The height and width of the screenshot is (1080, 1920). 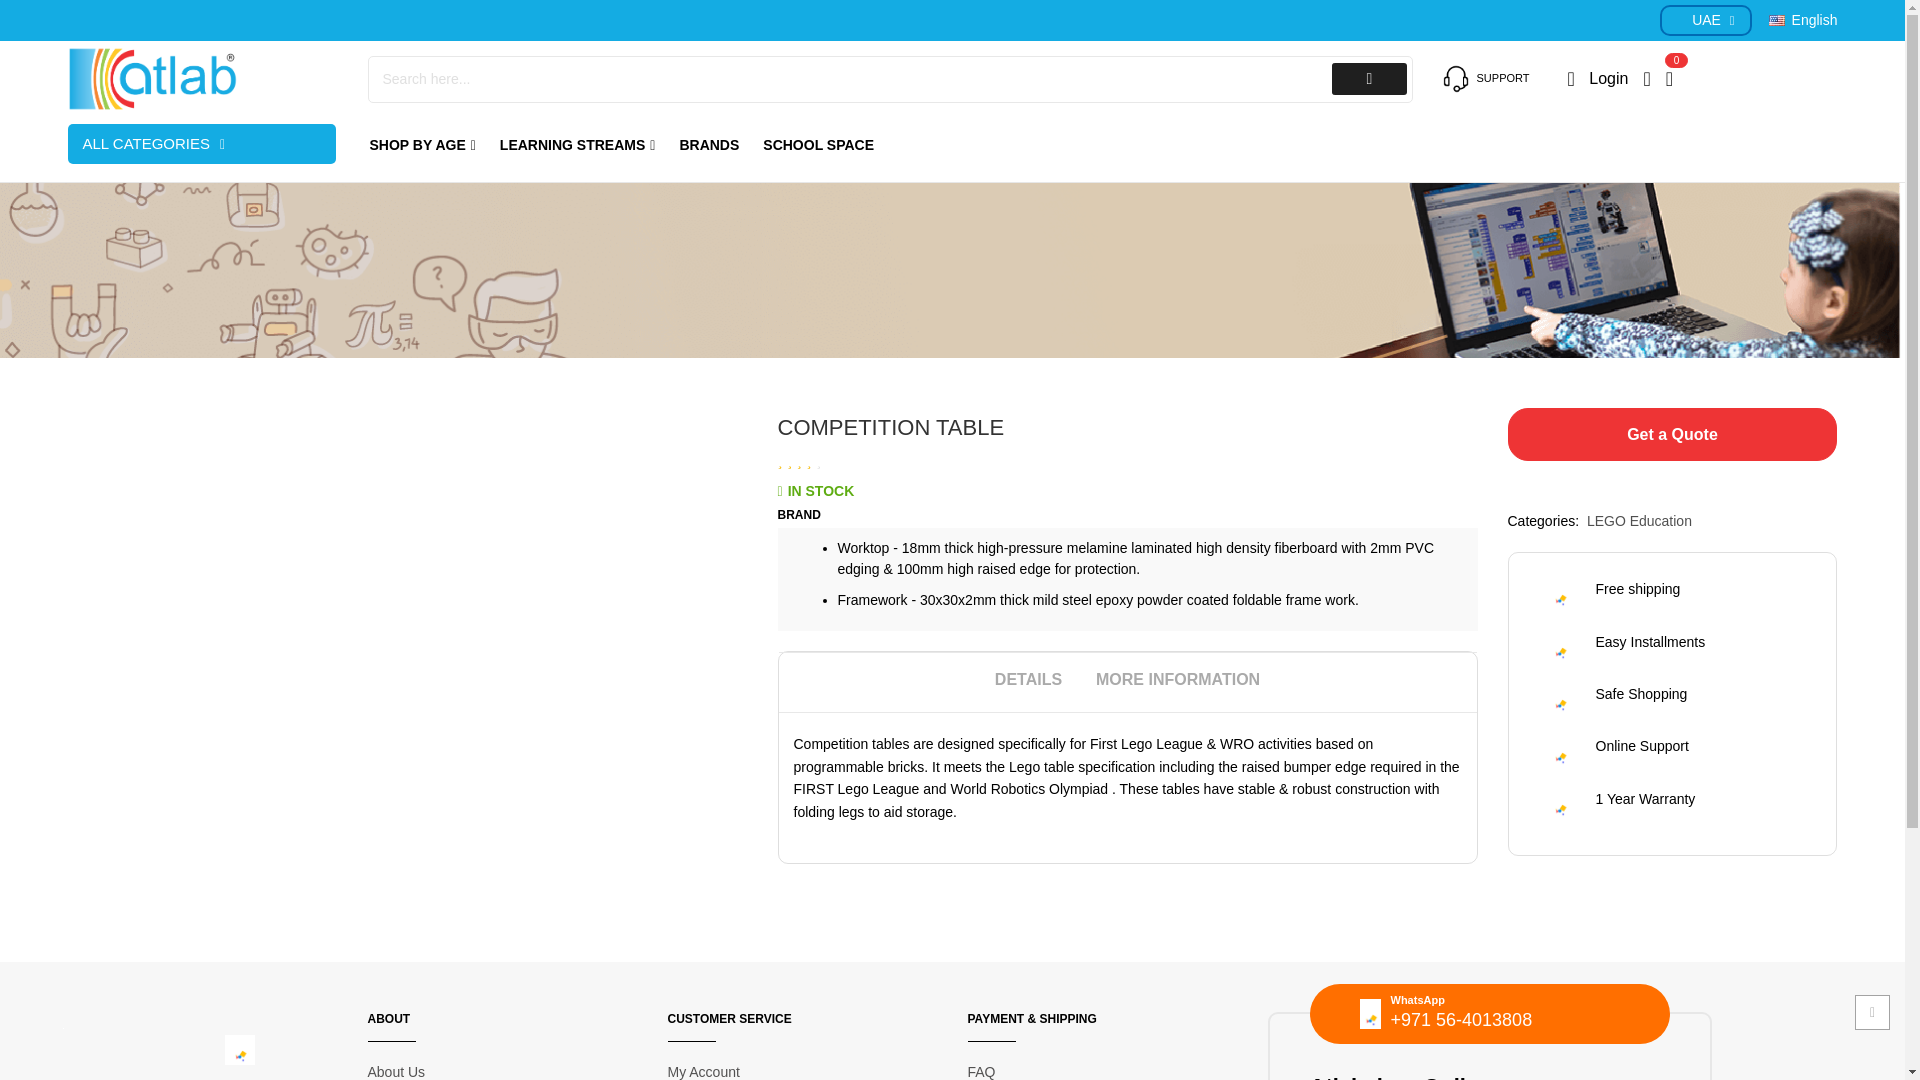 What do you see at coordinates (152, 79) in the screenshot?
I see `Atlab Shoponline` at bounding box center [152, 79].